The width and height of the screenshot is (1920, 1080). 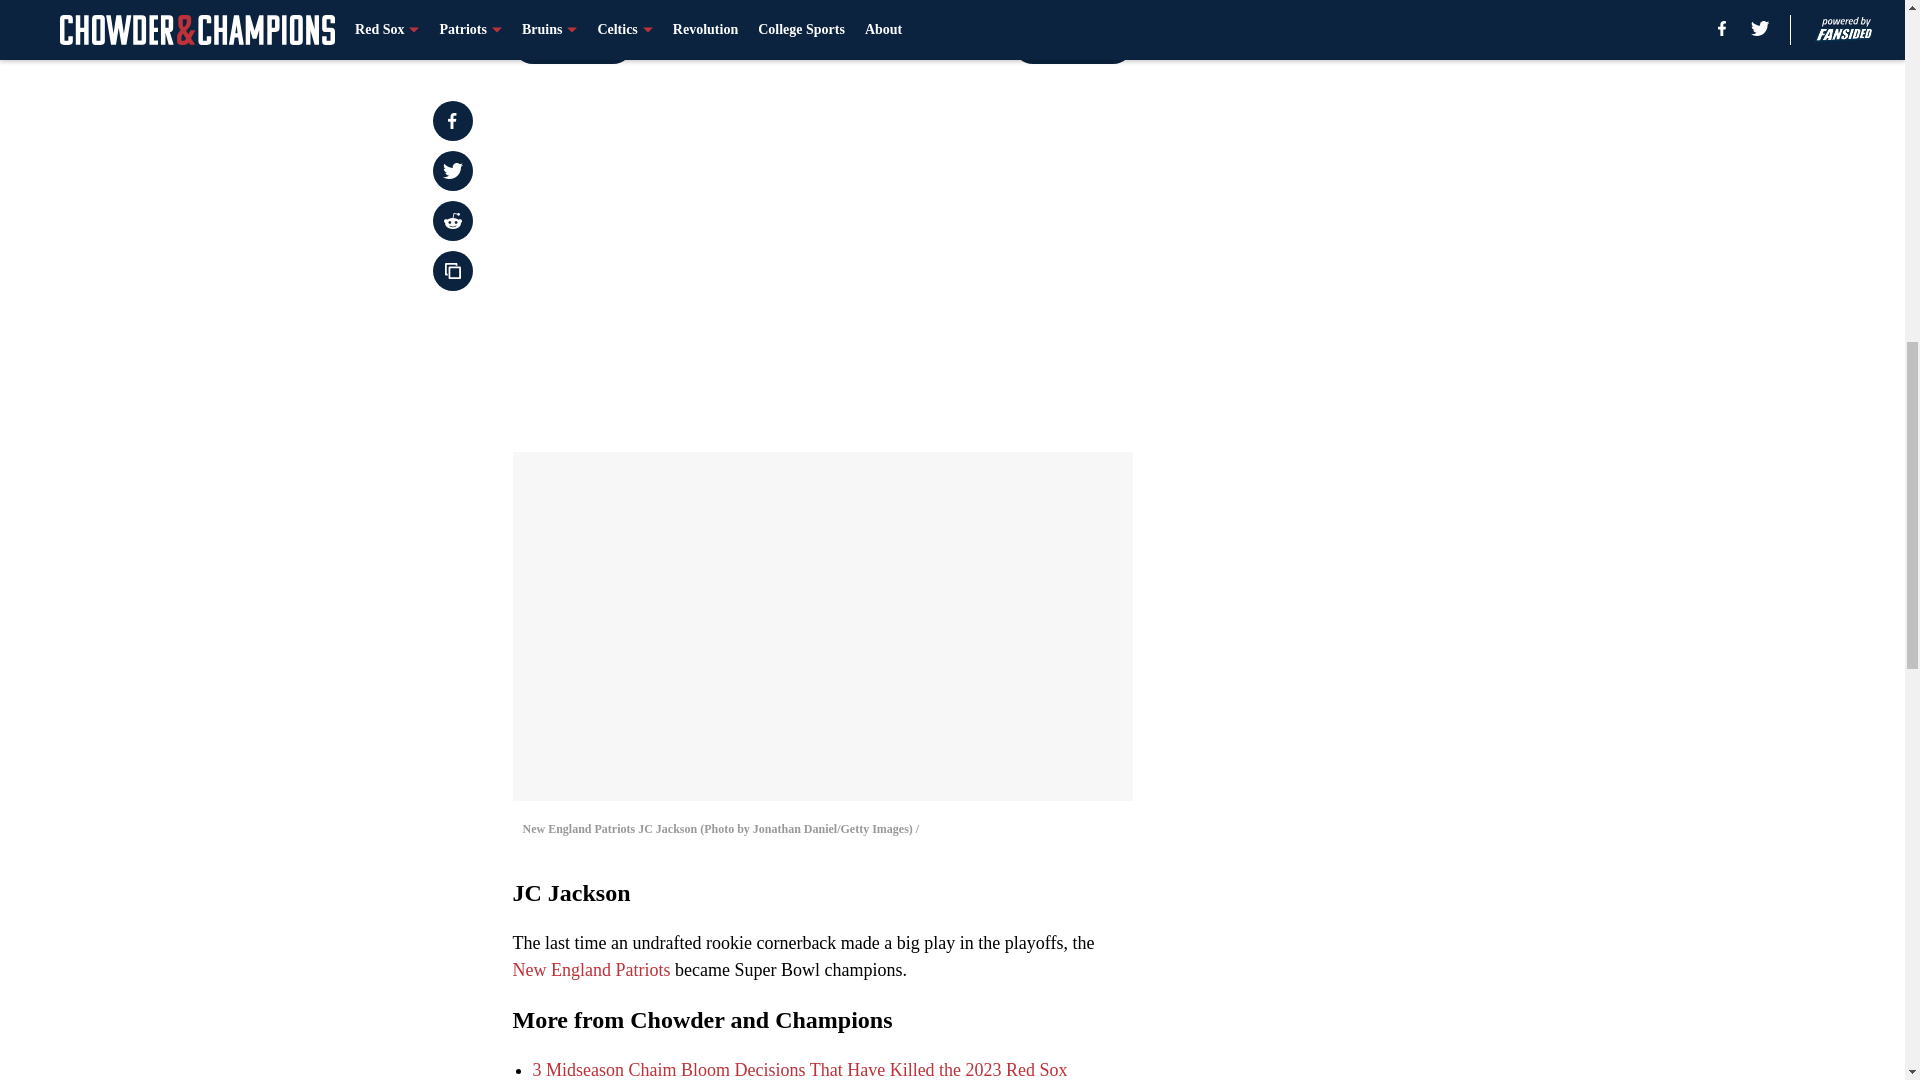 I want to click on New England Patriots, so click(x=591, y=970).